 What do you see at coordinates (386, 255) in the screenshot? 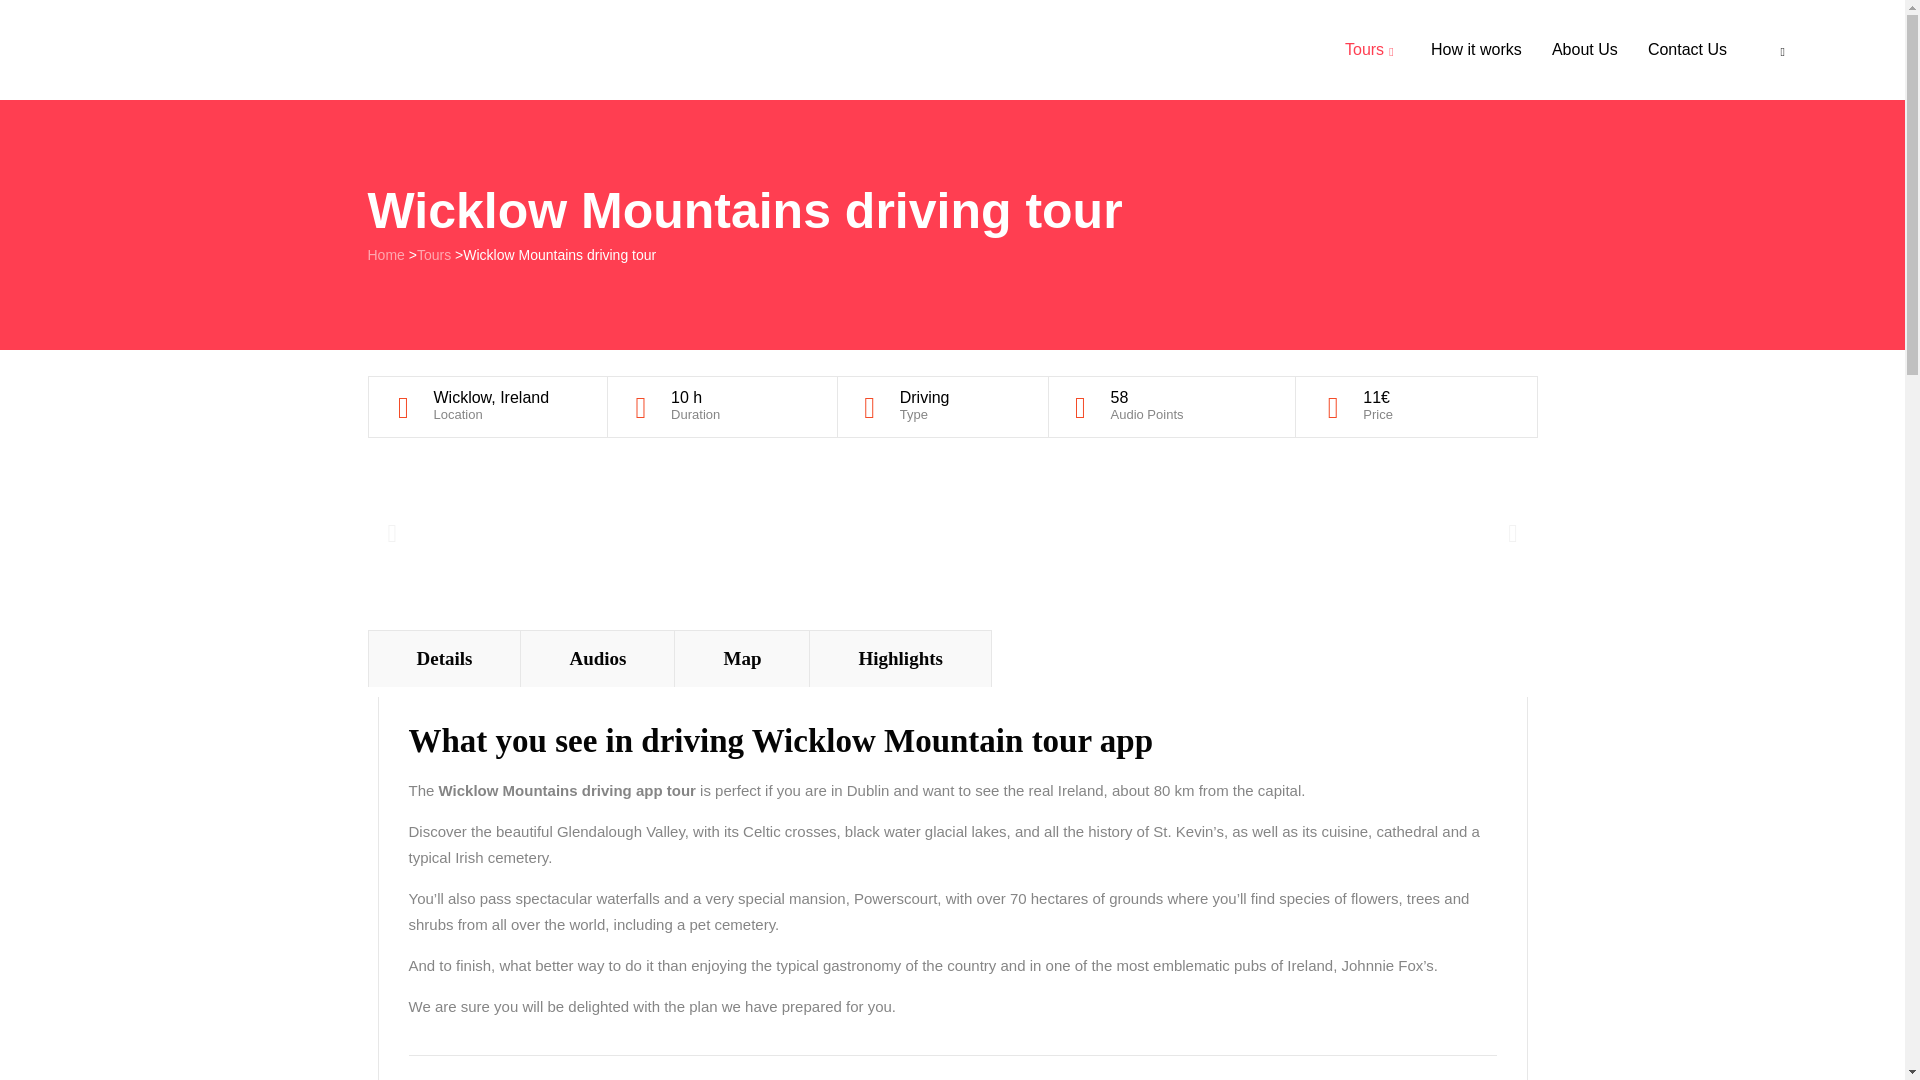
I see `Home` at bounding box center [386, 255].